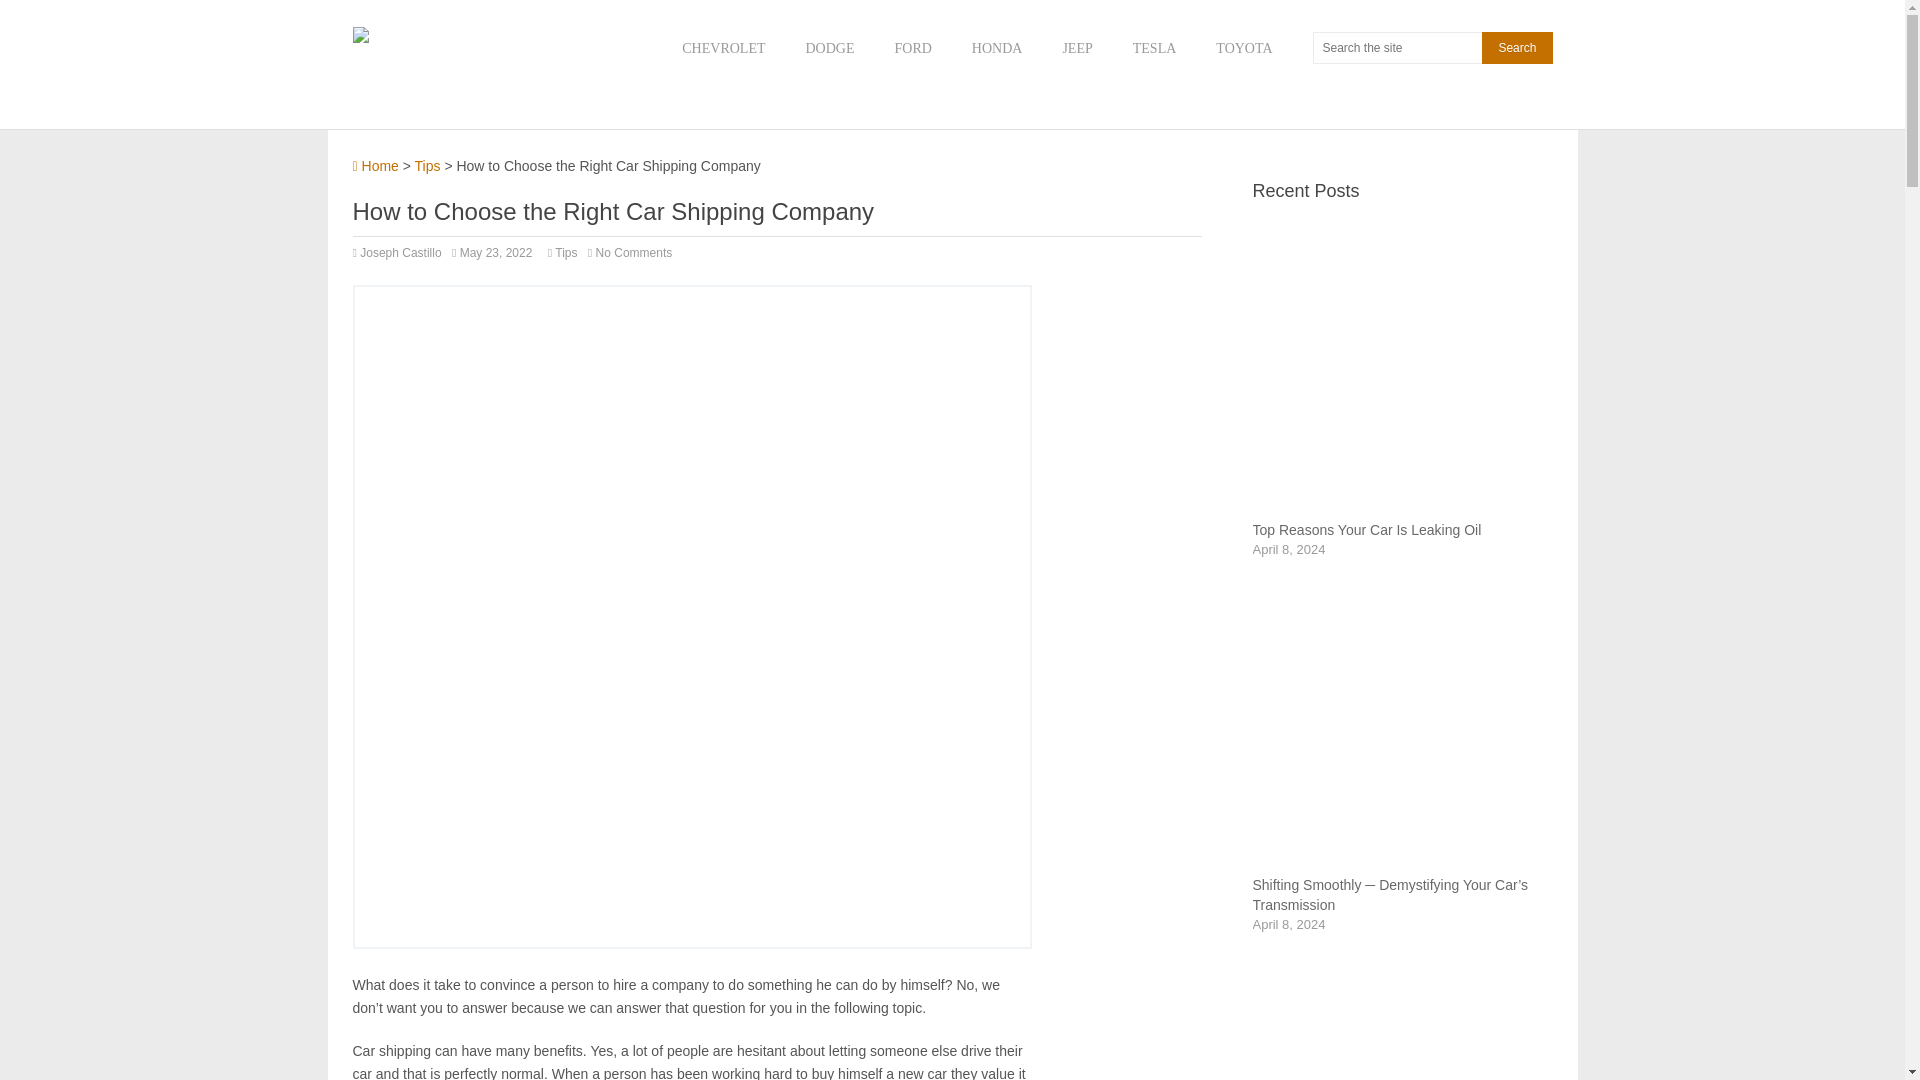  What do you see at coordinates (634, 253) in the screenshot?
I see `No Comments` at bounding box center [634, 253].